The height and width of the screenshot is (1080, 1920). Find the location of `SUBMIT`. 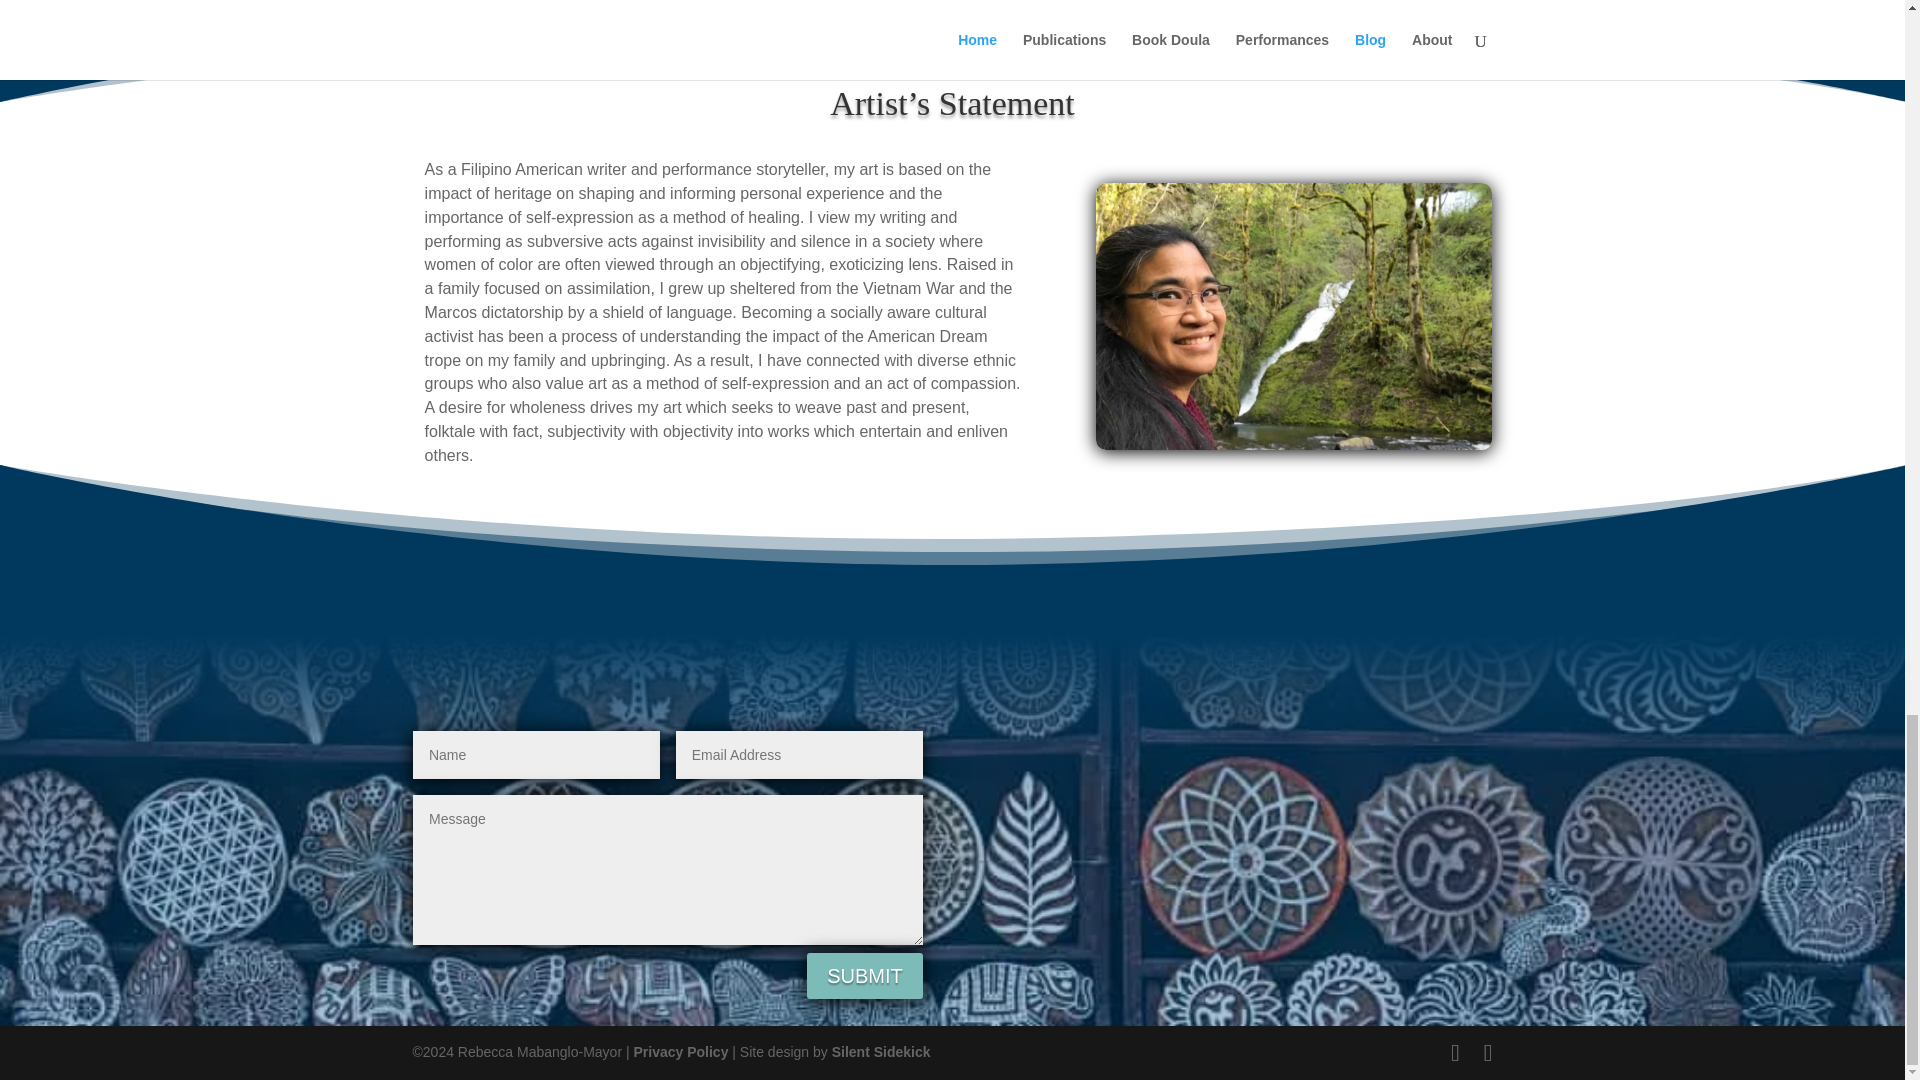

SUBMIT is located at coordinates (864, 976).